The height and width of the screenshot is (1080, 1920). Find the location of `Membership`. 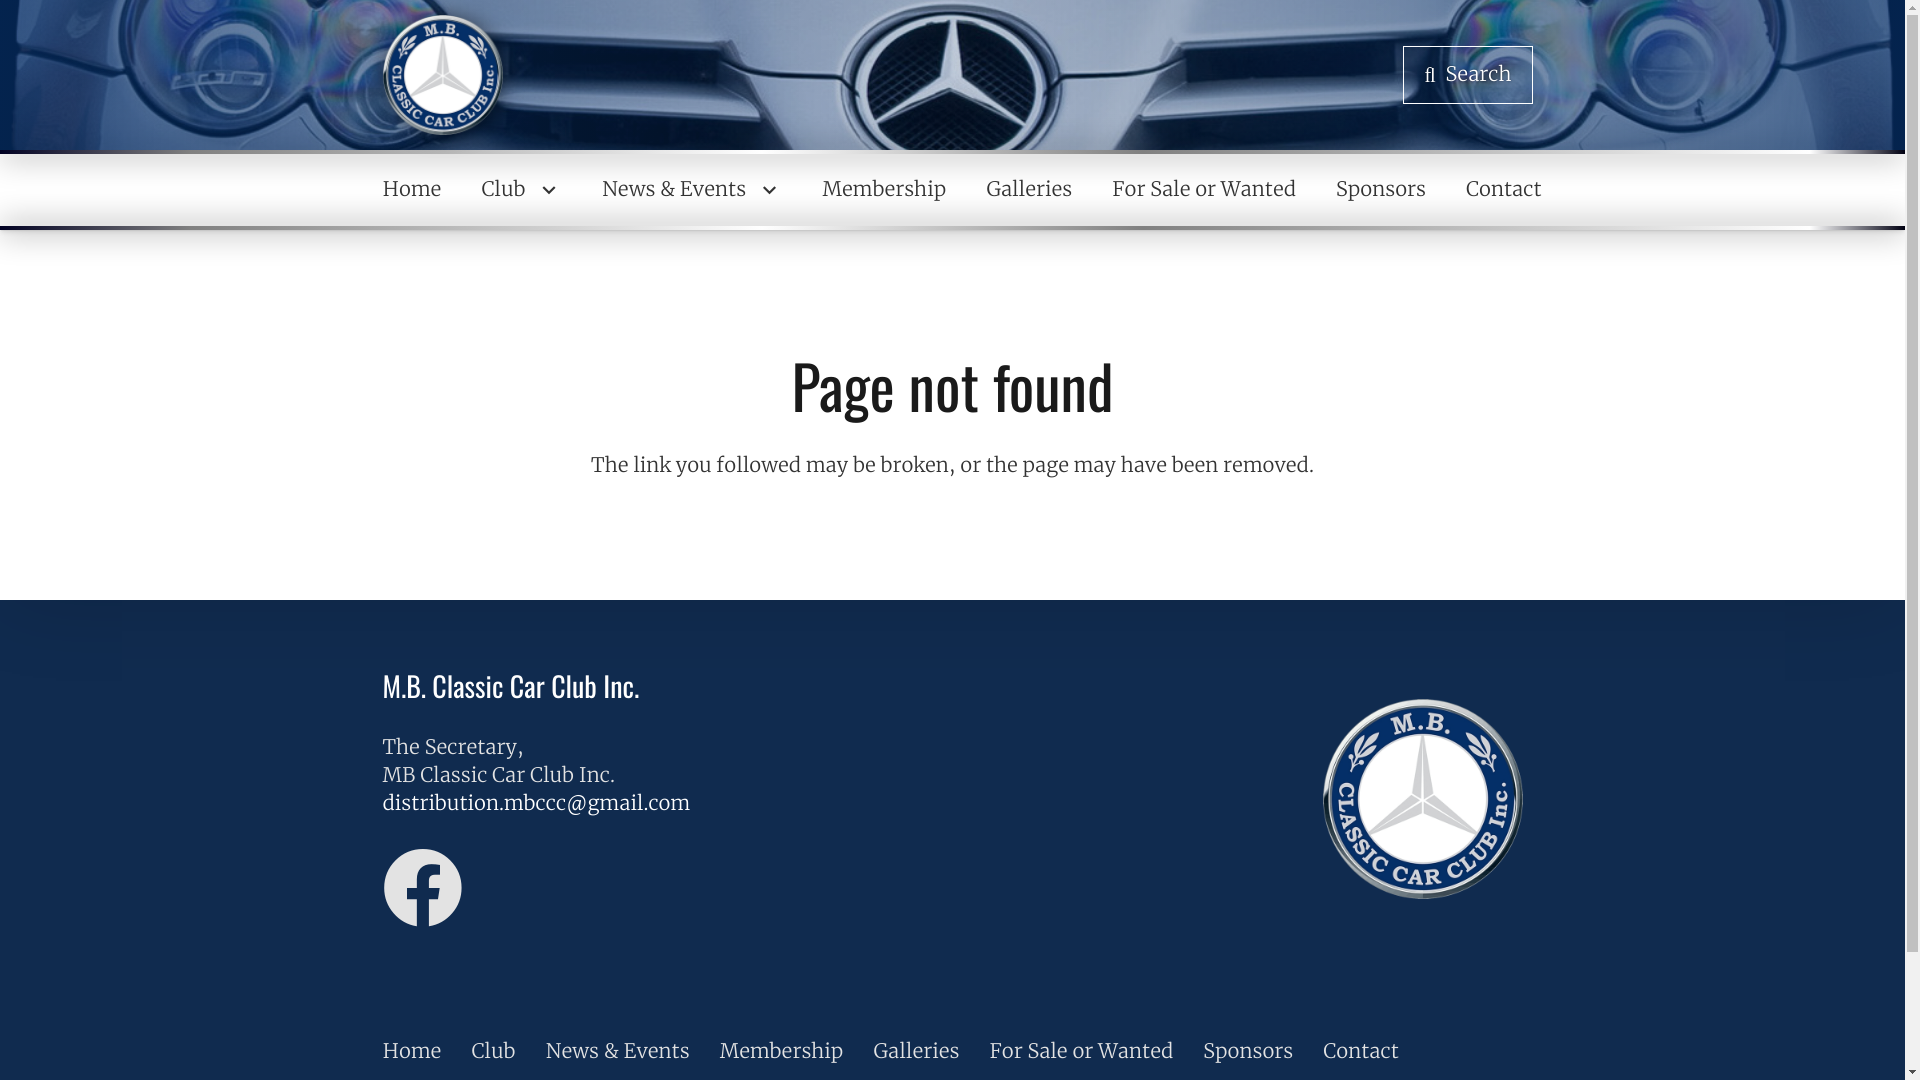

Membership is located at coordinates (782, 1052).